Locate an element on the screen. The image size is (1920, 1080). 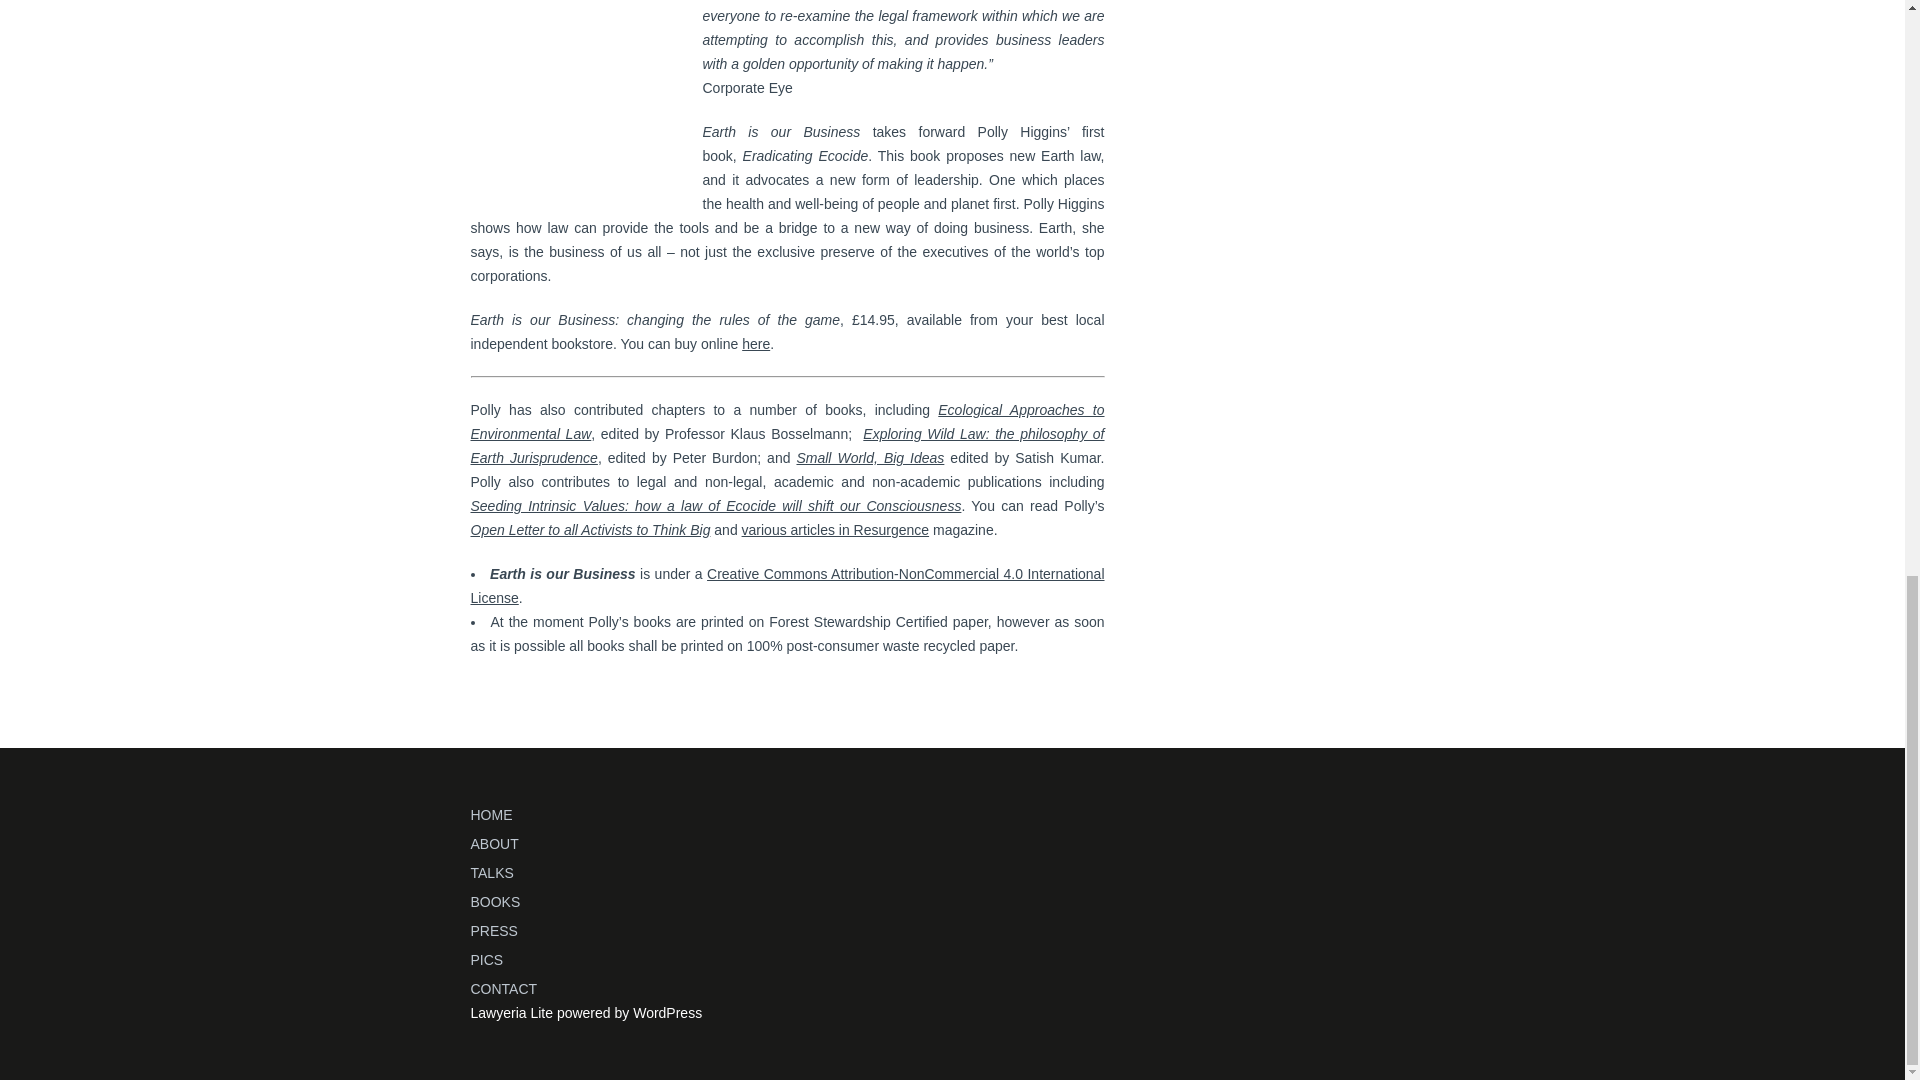
Exploring Wild Law: the philosophy of Earth Jurisprudence is located at coordinates (787, 445).